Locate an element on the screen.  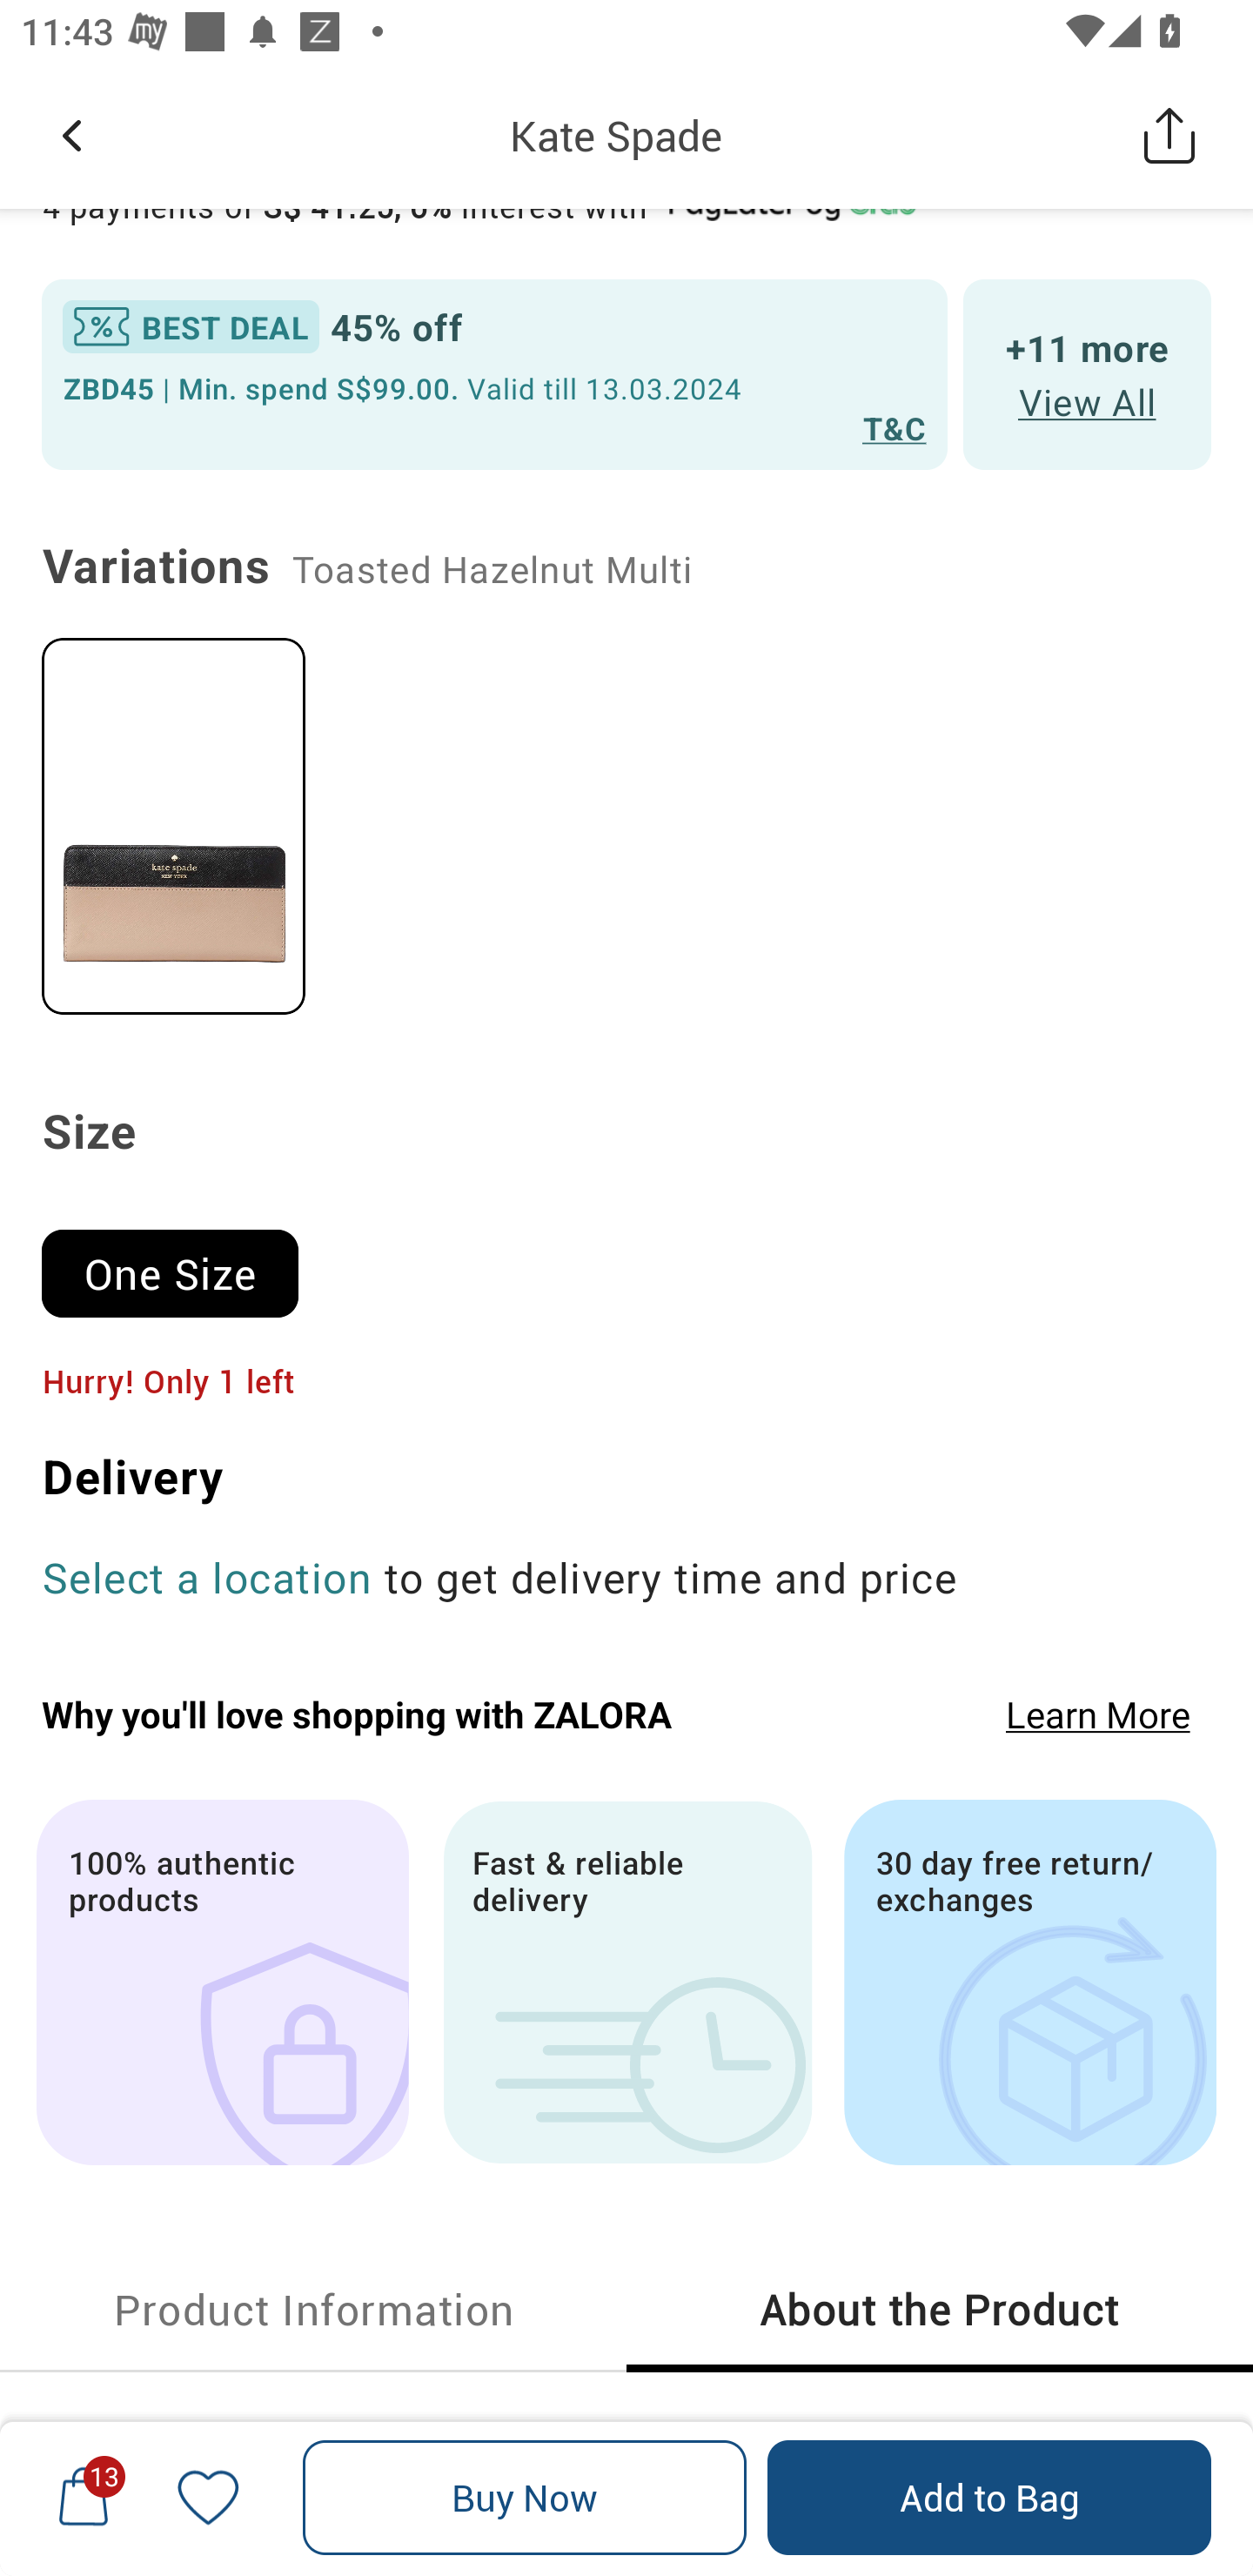
+11 more
View All is located at coordinates (1088, 372).